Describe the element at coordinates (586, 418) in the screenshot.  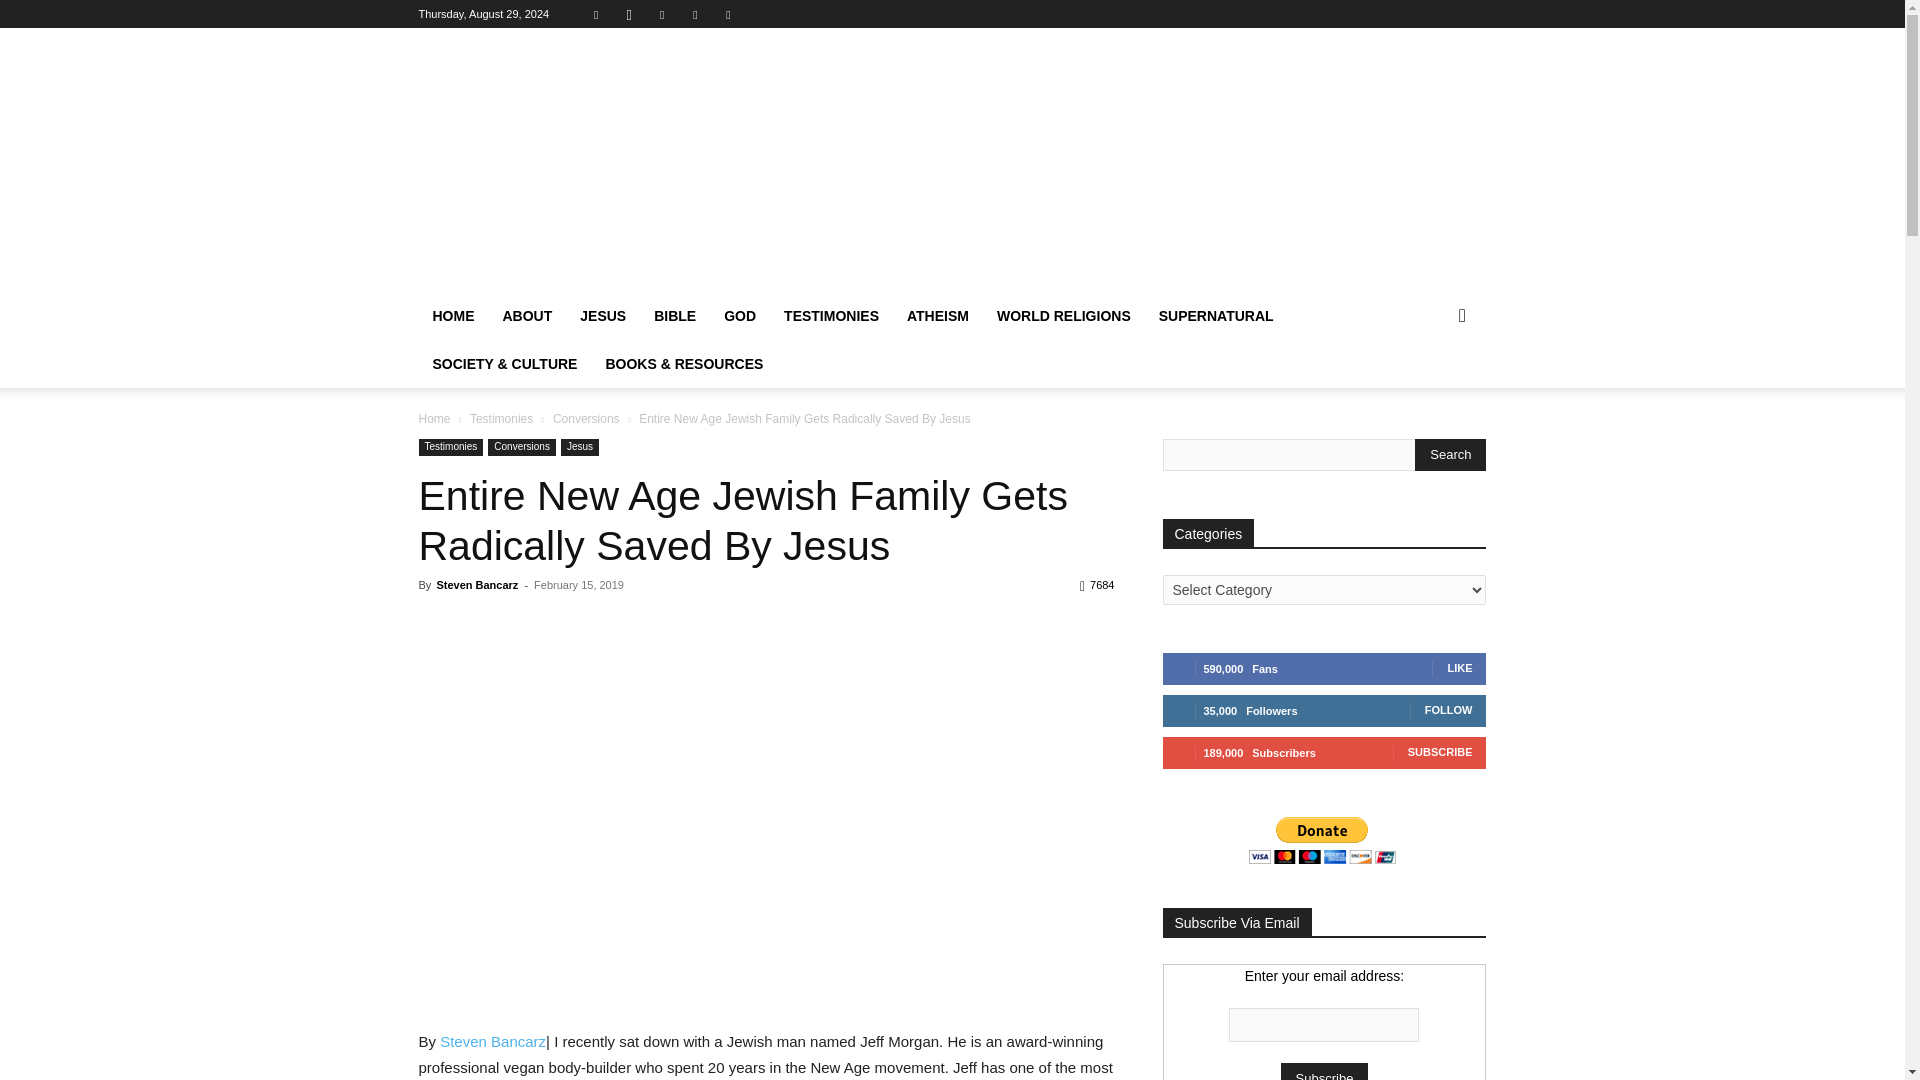
I see `View all posts in Conversions` at that location.